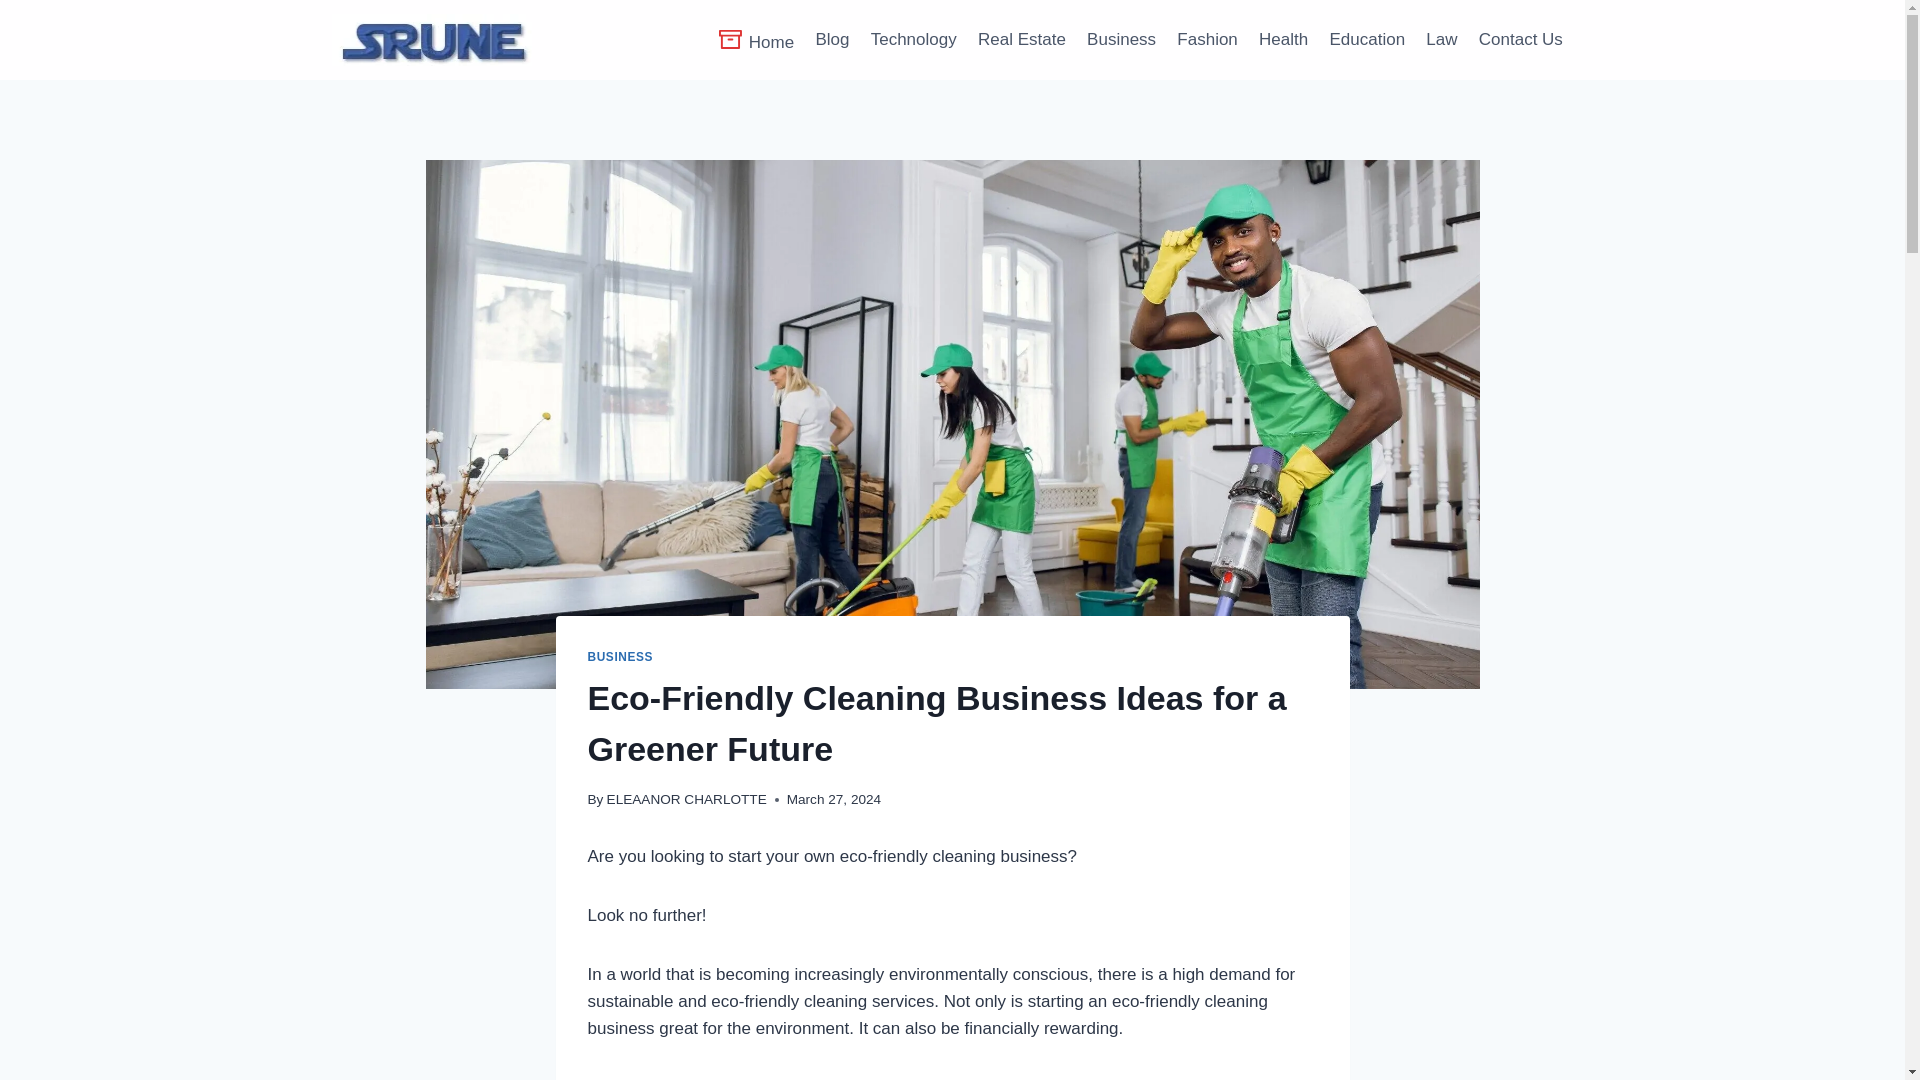 This screenshot has height=1080, width=1920. Describe the element at coordinates (1120, 40) in the screenshot. I see `Business` at that location.